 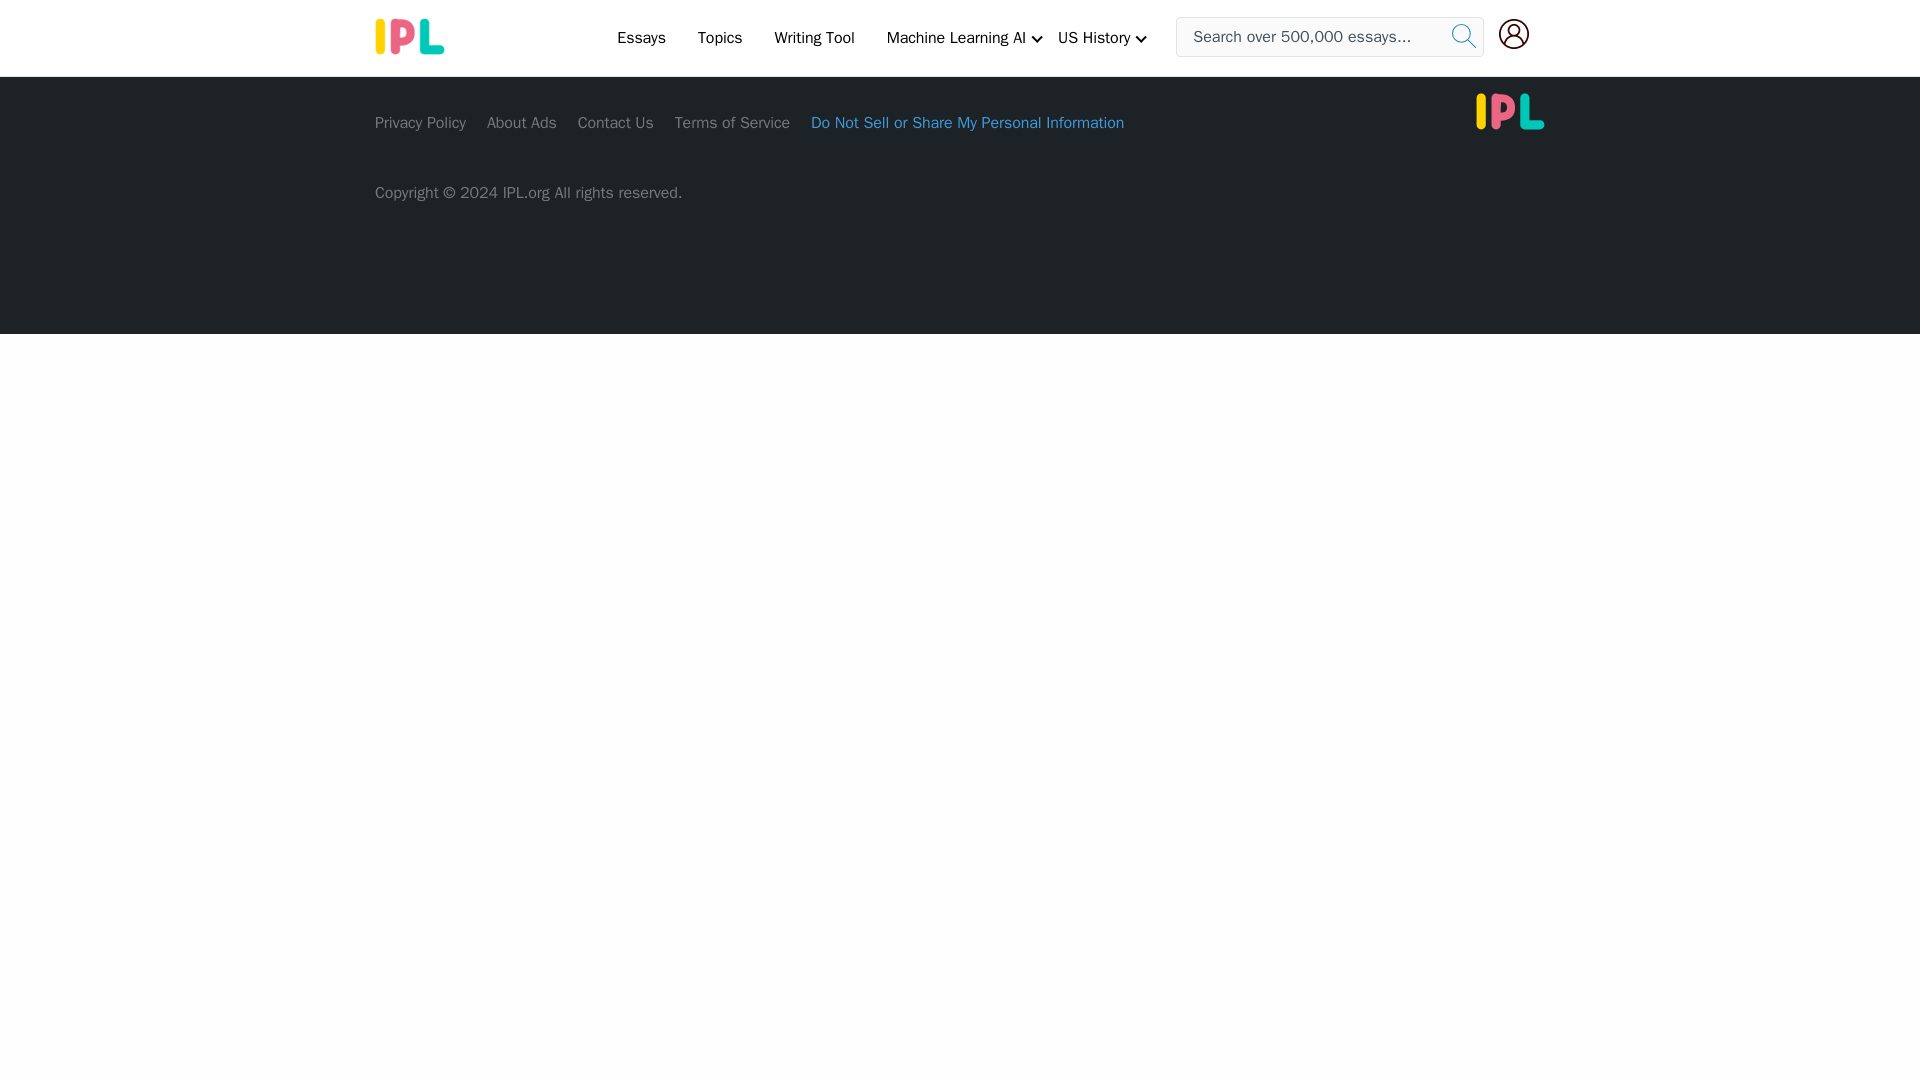 What do you see at coordinates (420, 122) in the screenshot?
I see `Privacy Policy` at bounding box center [420, 122].